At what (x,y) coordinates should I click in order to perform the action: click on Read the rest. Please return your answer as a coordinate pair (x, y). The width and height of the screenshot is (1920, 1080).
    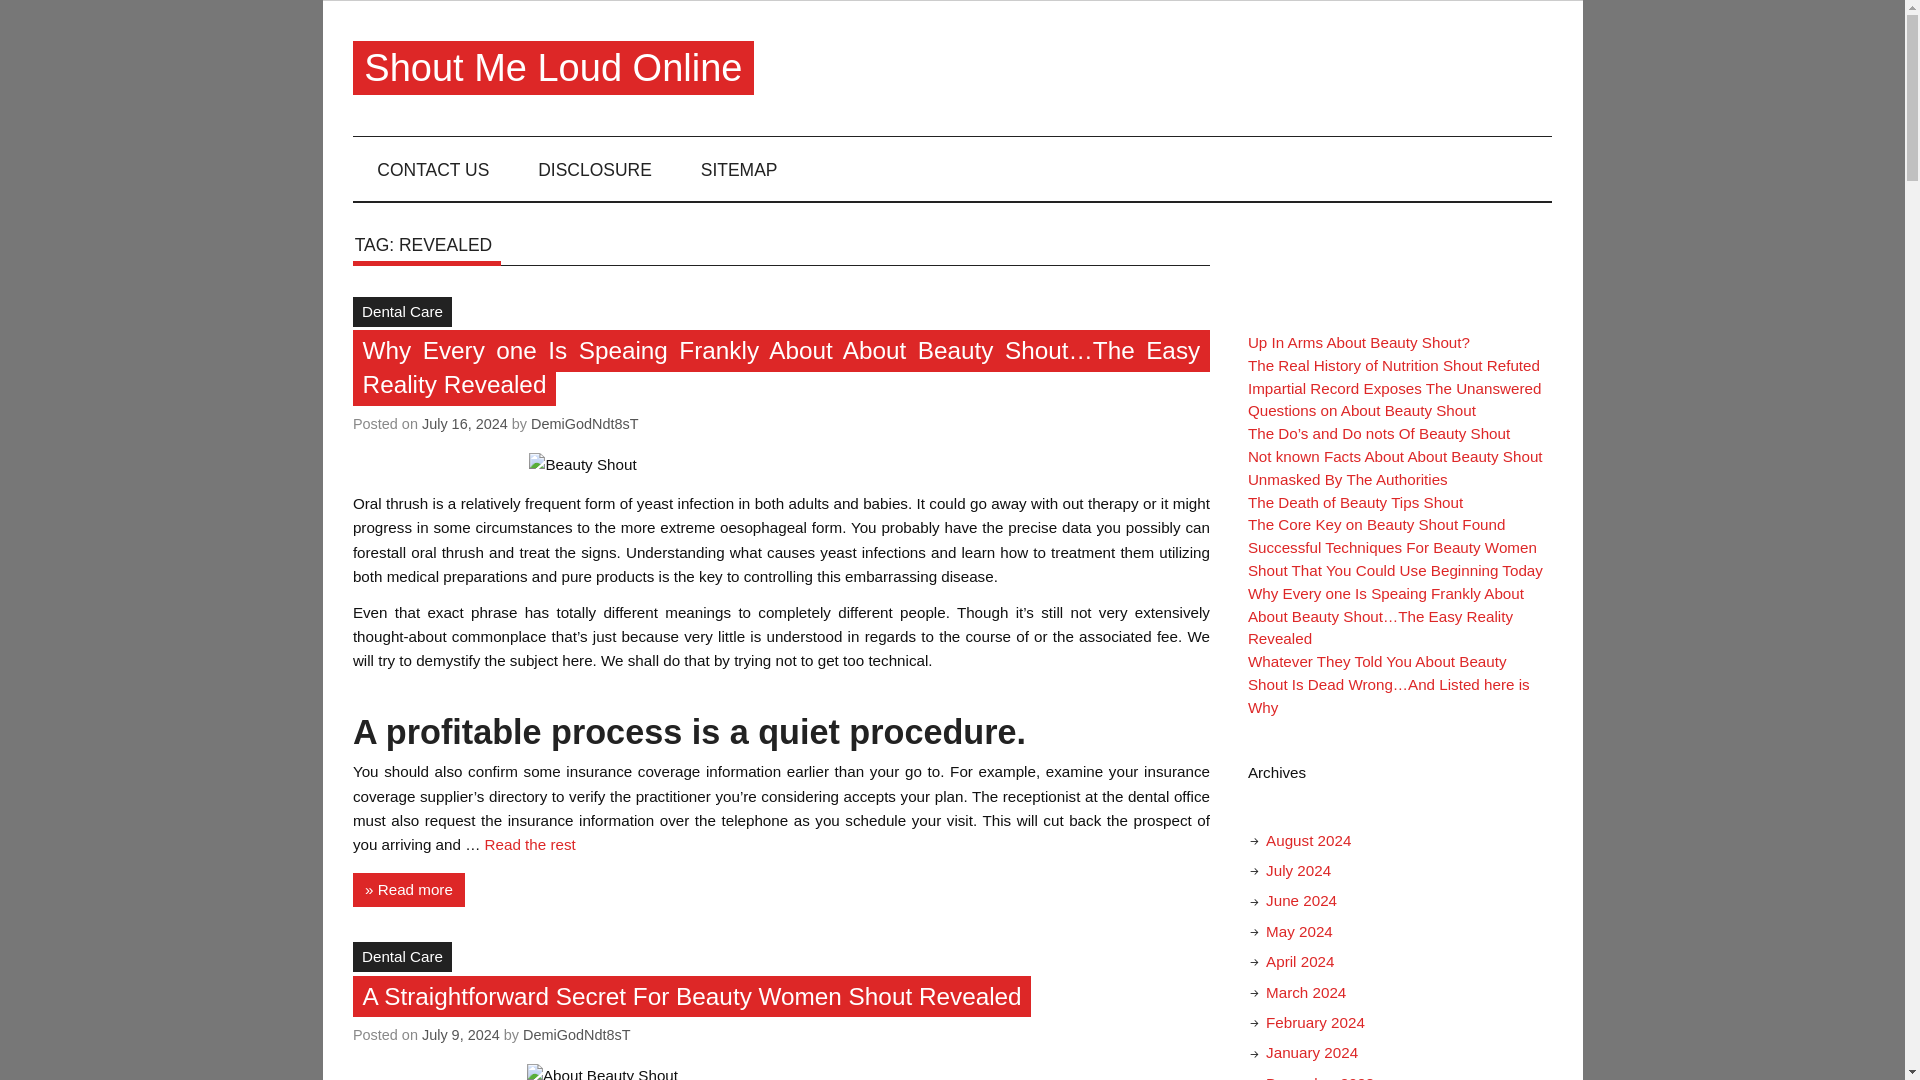
    Looking at the image, I should click on (530, 844).